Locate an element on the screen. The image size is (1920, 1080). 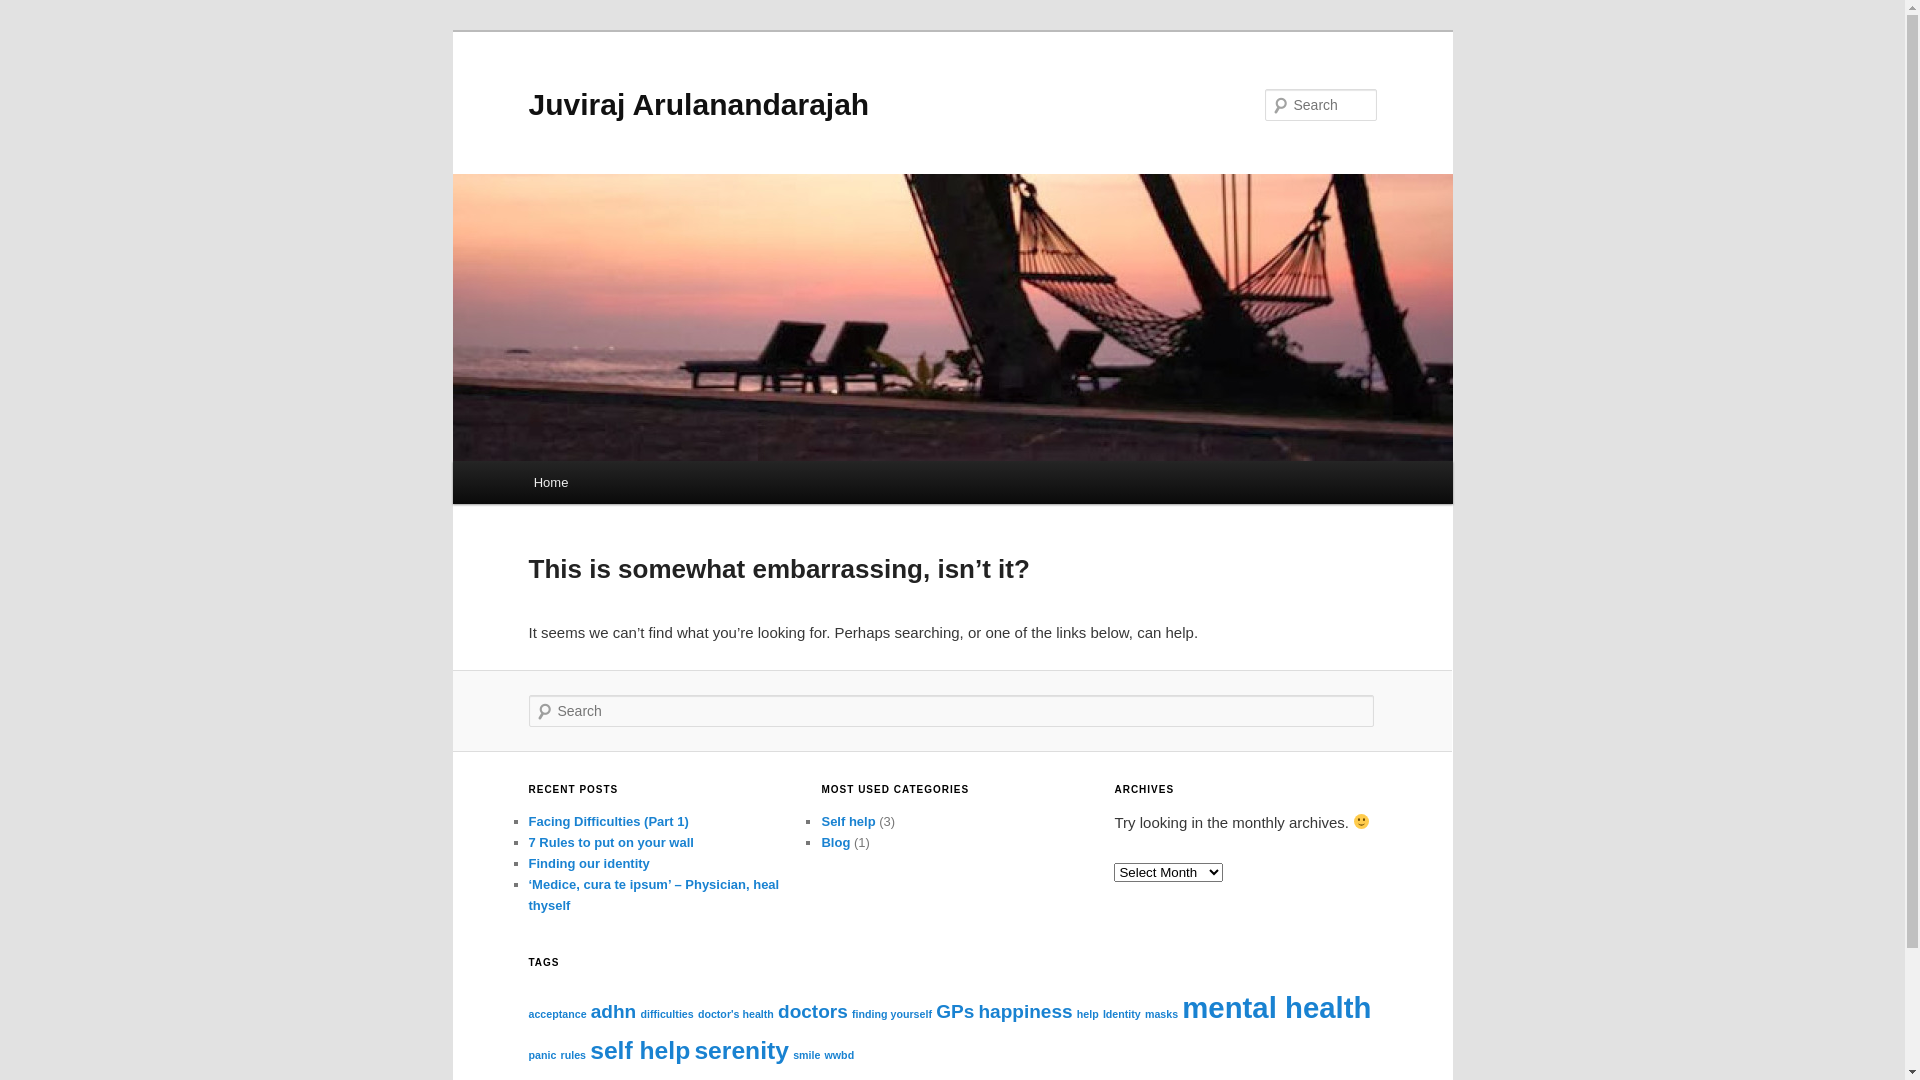
Finding our identity is located at coordinates (588, 864).